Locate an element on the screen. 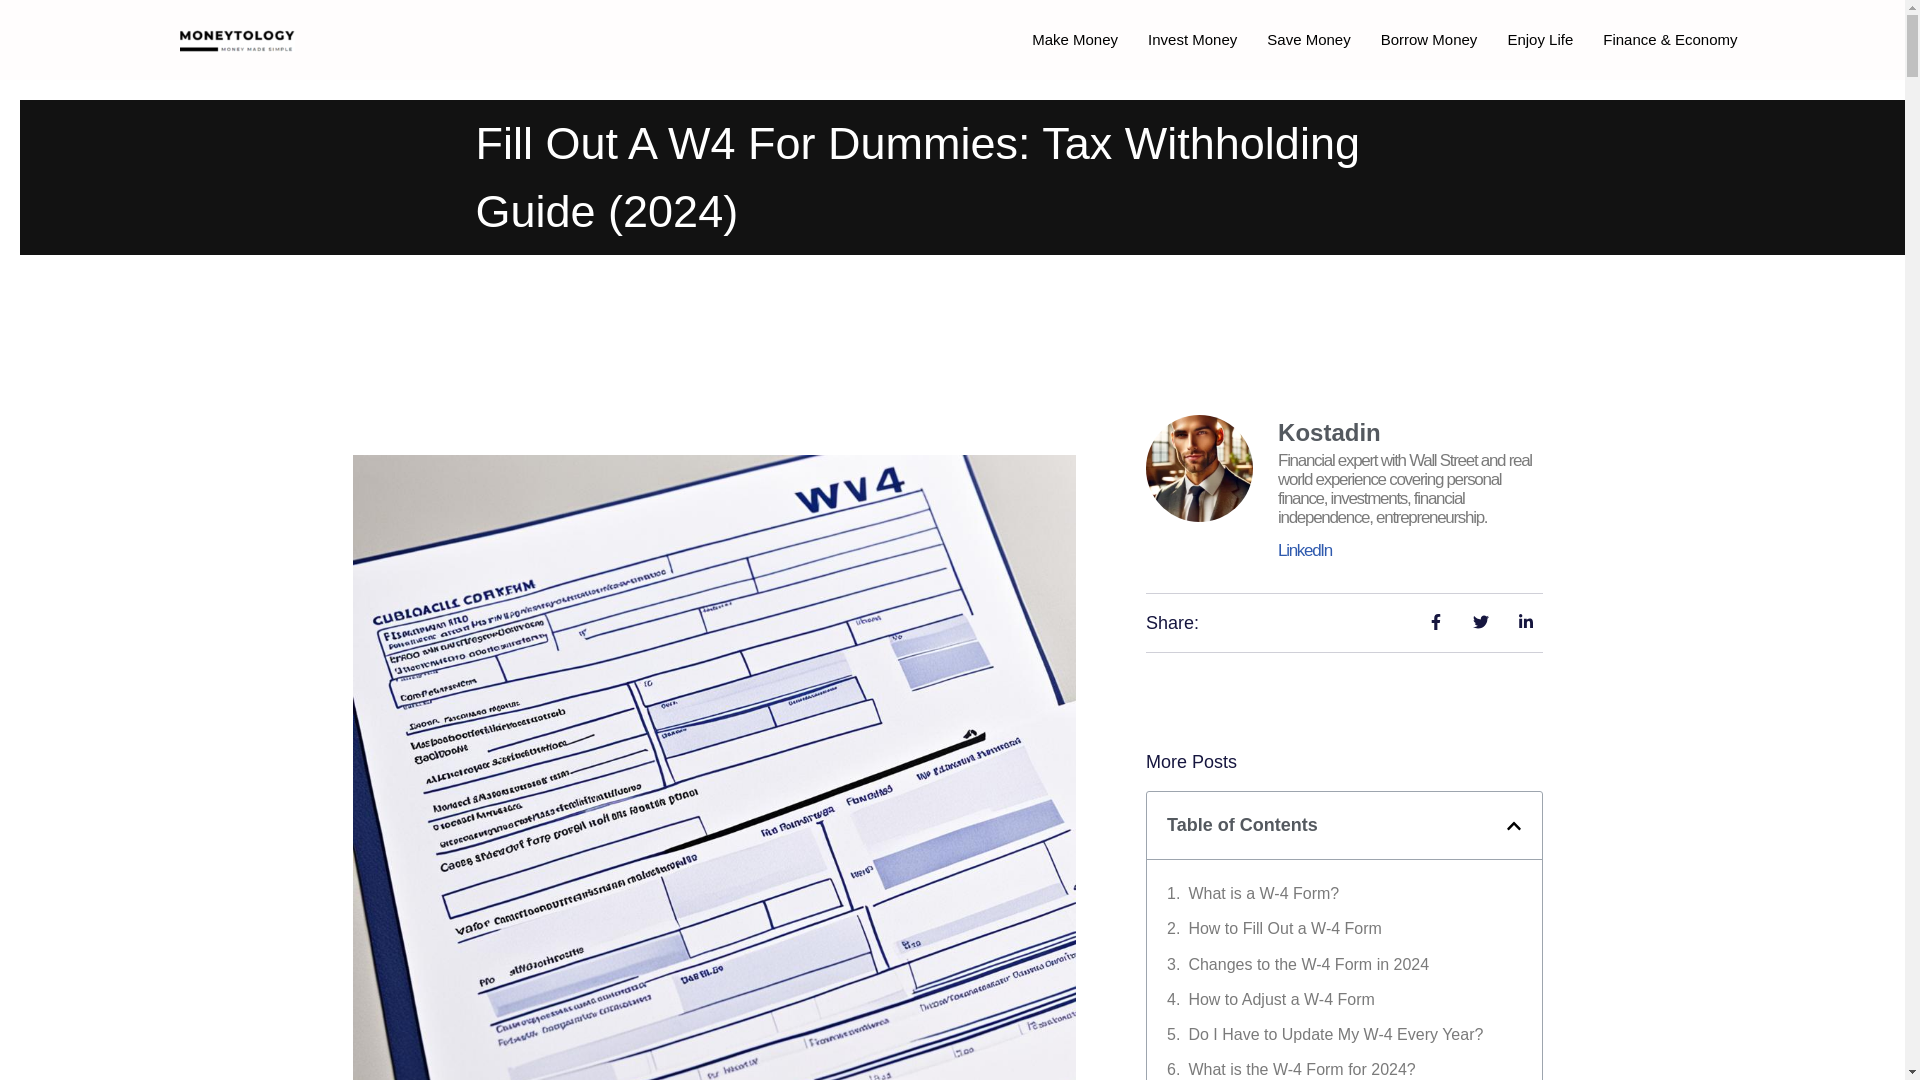 This screenshot has width=1920, height=1080. Make Money is located at coordinates (1074, 40).